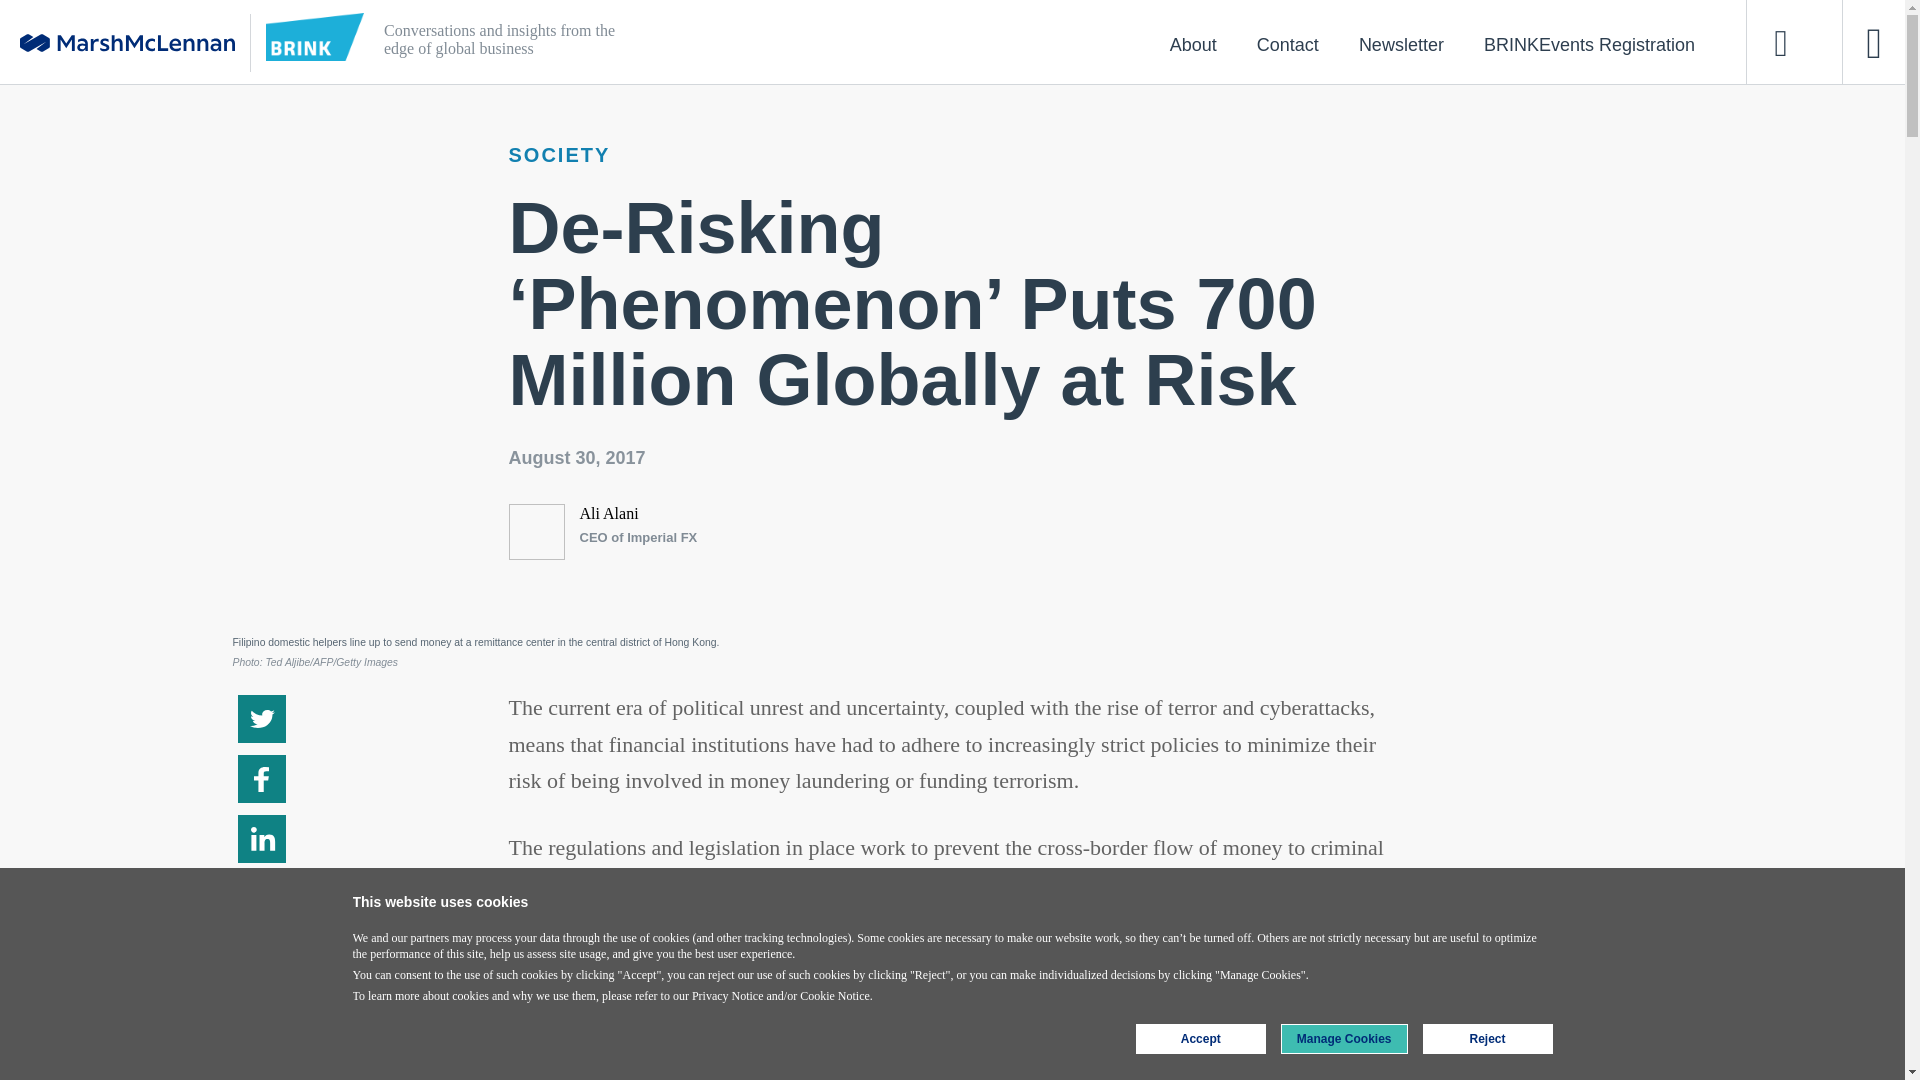 The height and width of the screenshot is (1080, 1920). What do you see at coordinates (1588, 44) in the screenshot?
I see `BRINKEvents Registration` at bounding box center [1588, 44].